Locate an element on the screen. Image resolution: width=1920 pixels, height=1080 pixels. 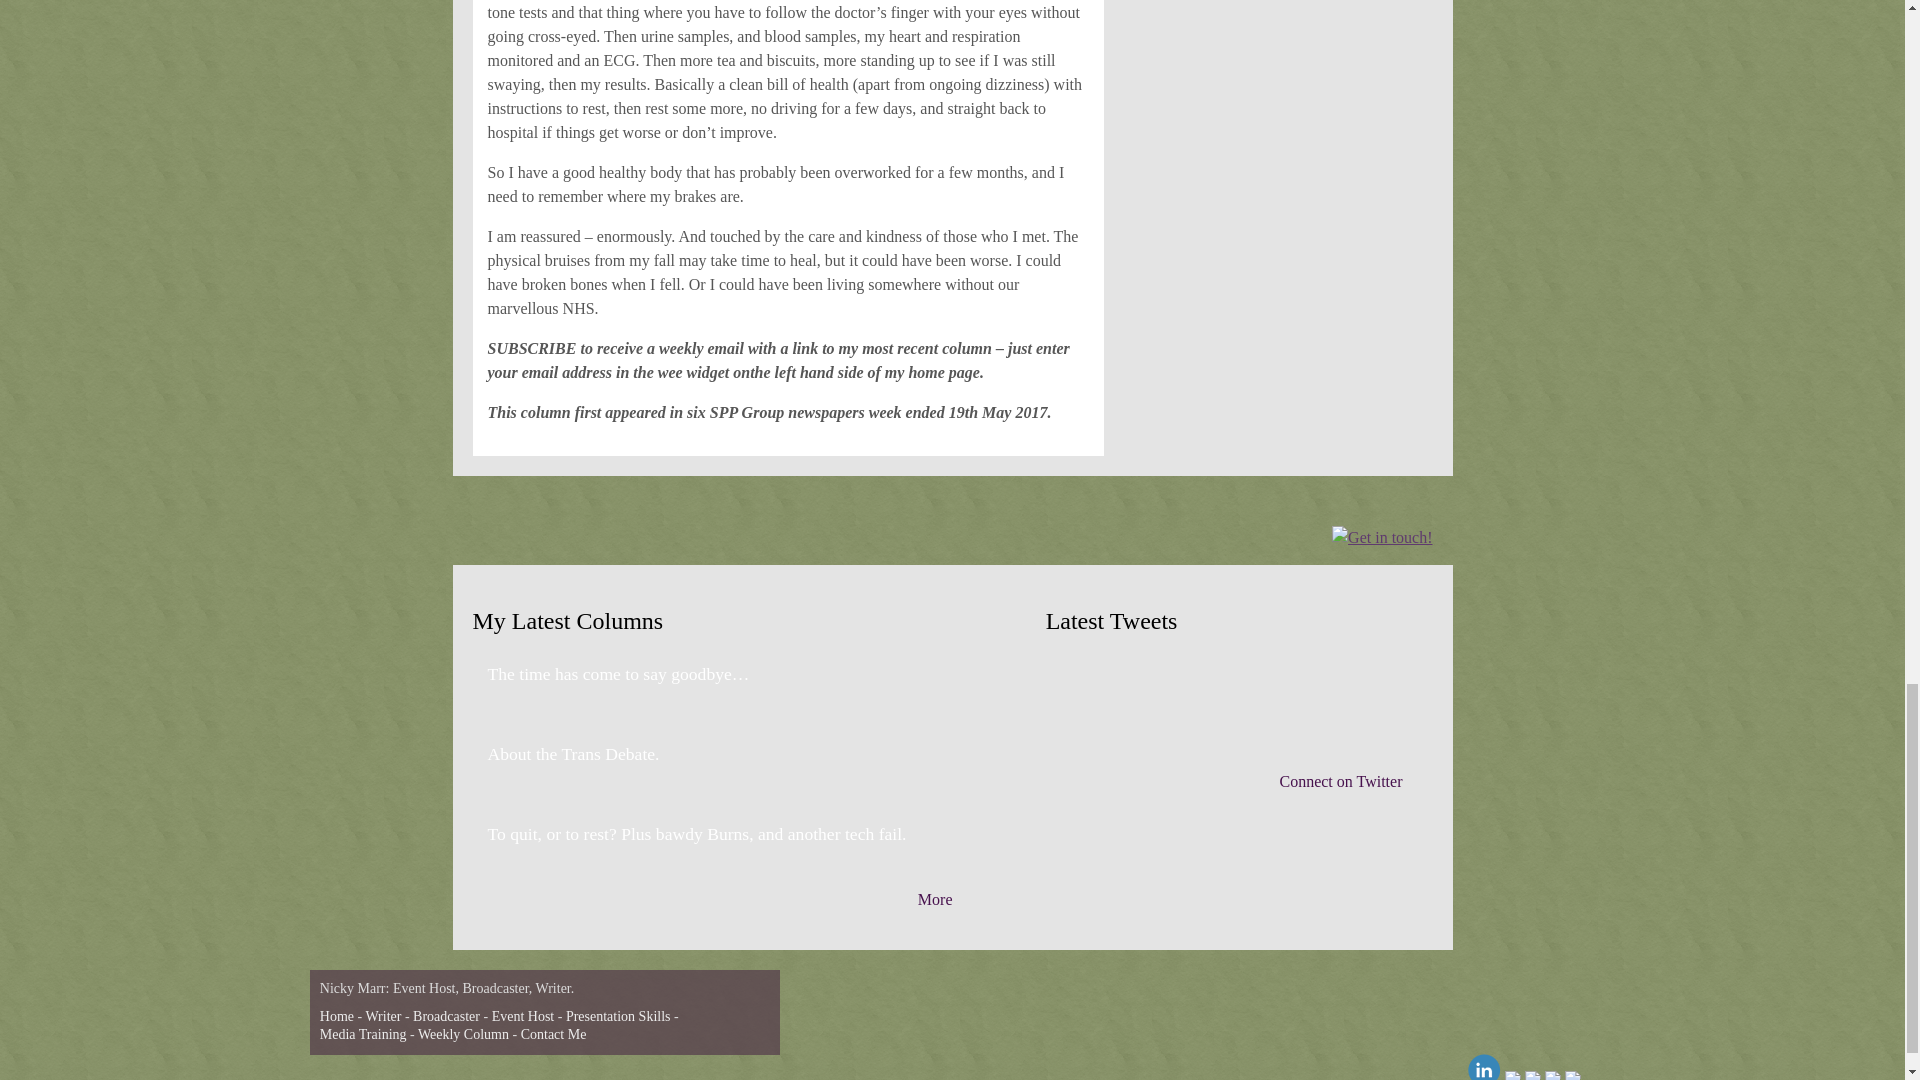
Presentation Skills is located at coordinates (618, 1016).